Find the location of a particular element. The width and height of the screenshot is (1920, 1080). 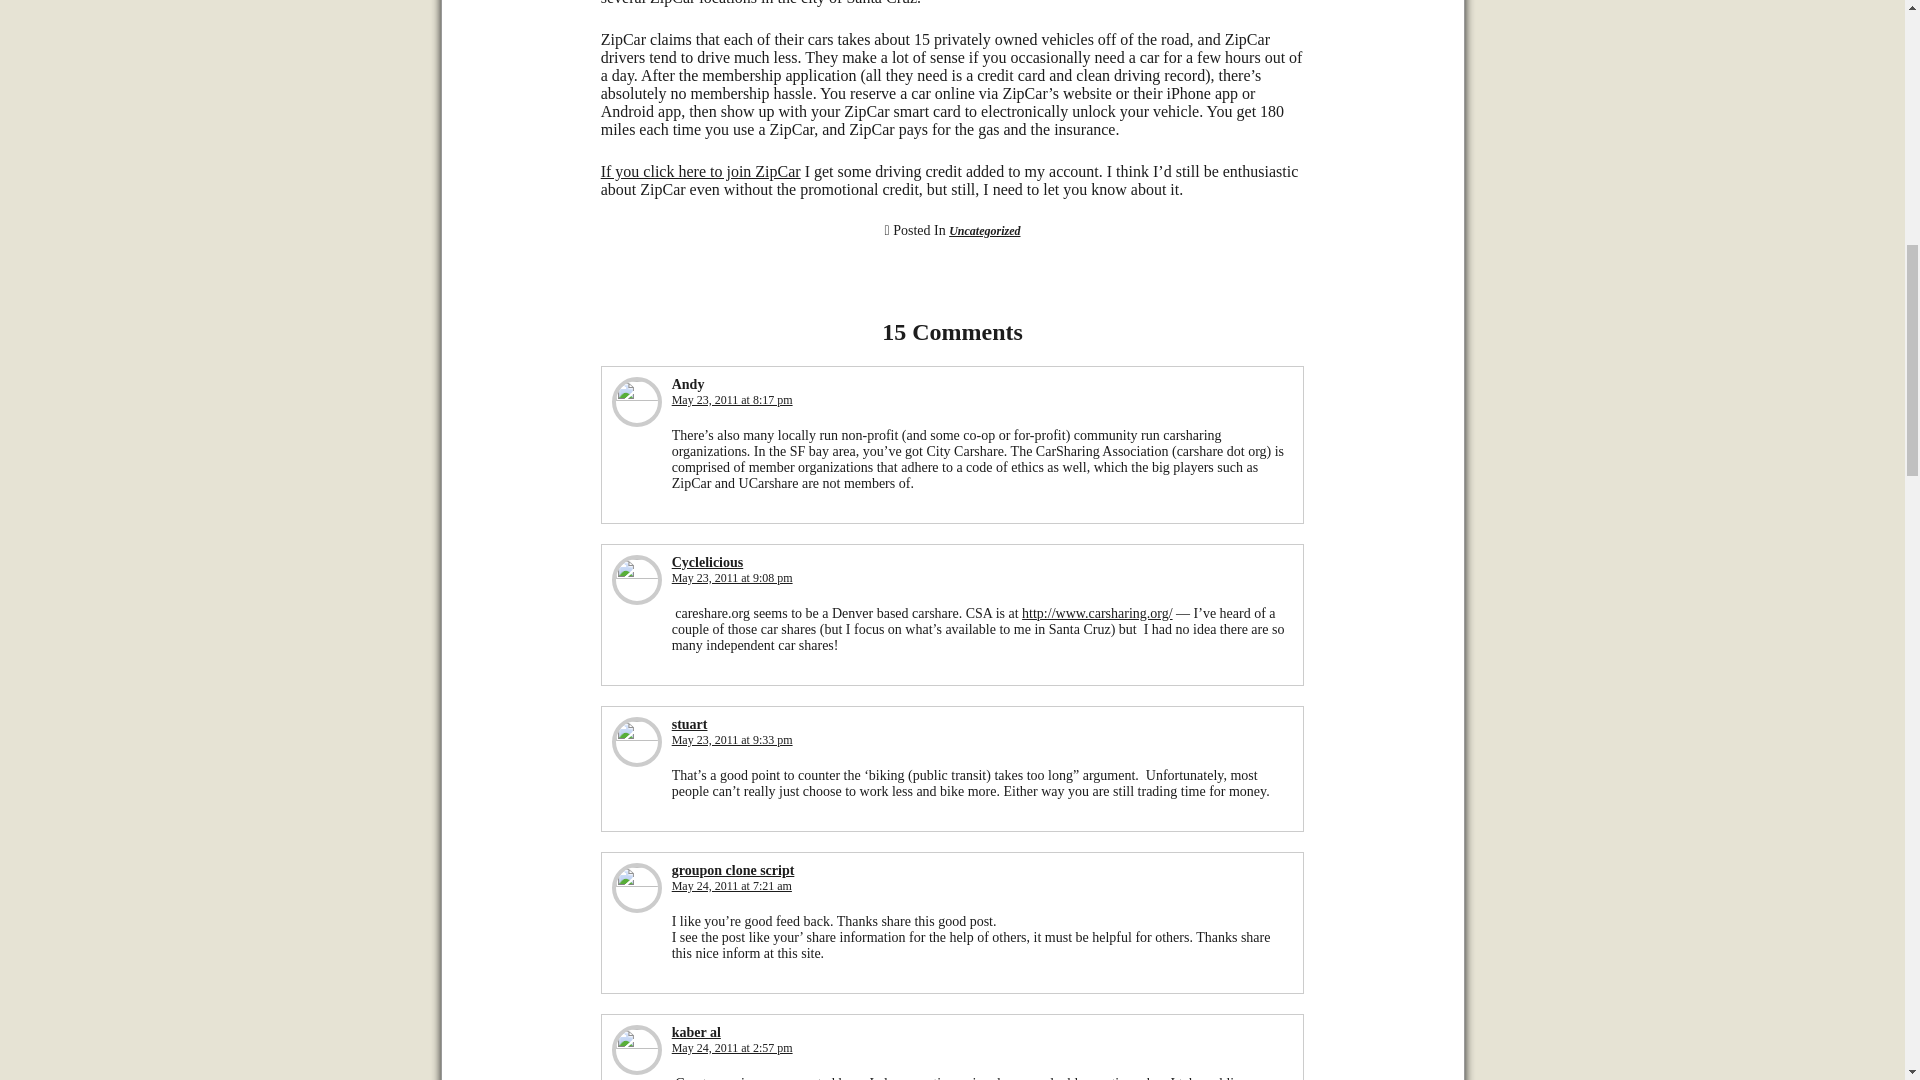

Uncategorized is located at coordinates (984, 230).